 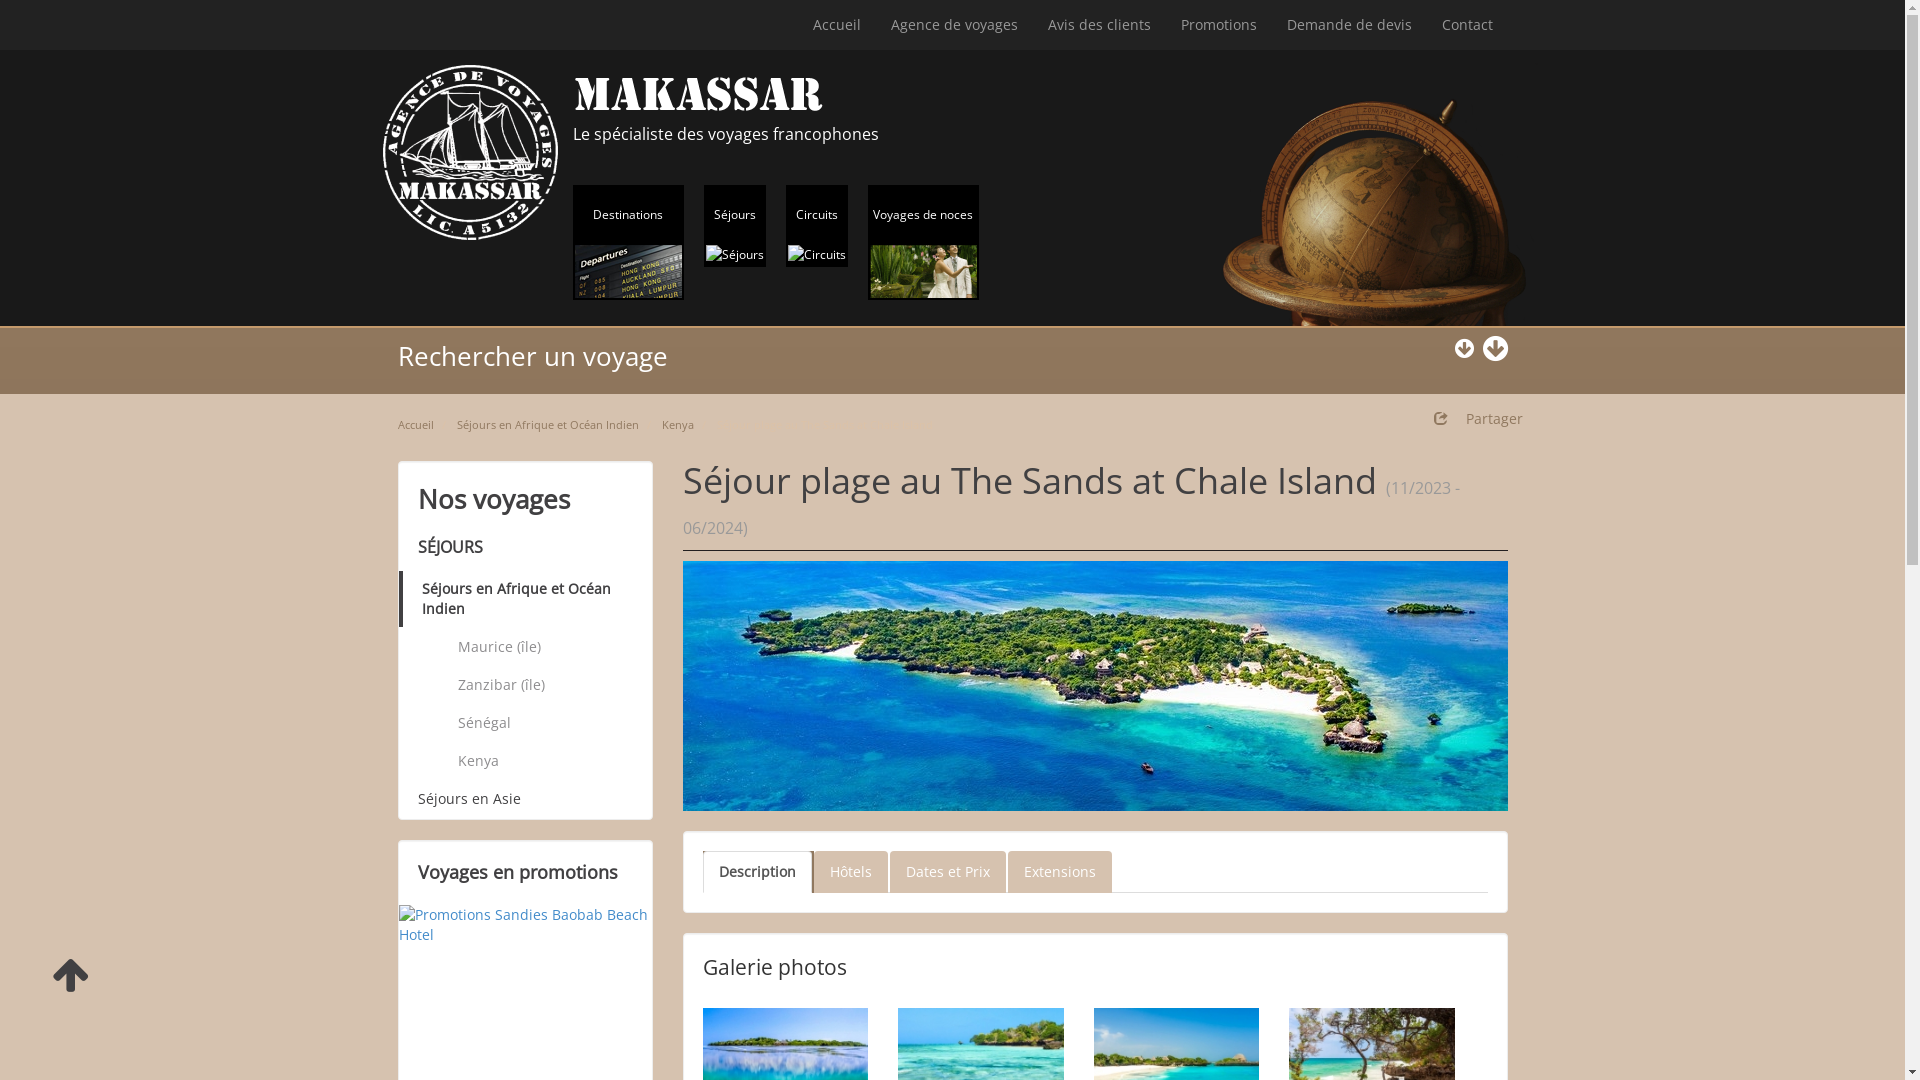 I want to click on Destinations, so click(x=628, y=242).